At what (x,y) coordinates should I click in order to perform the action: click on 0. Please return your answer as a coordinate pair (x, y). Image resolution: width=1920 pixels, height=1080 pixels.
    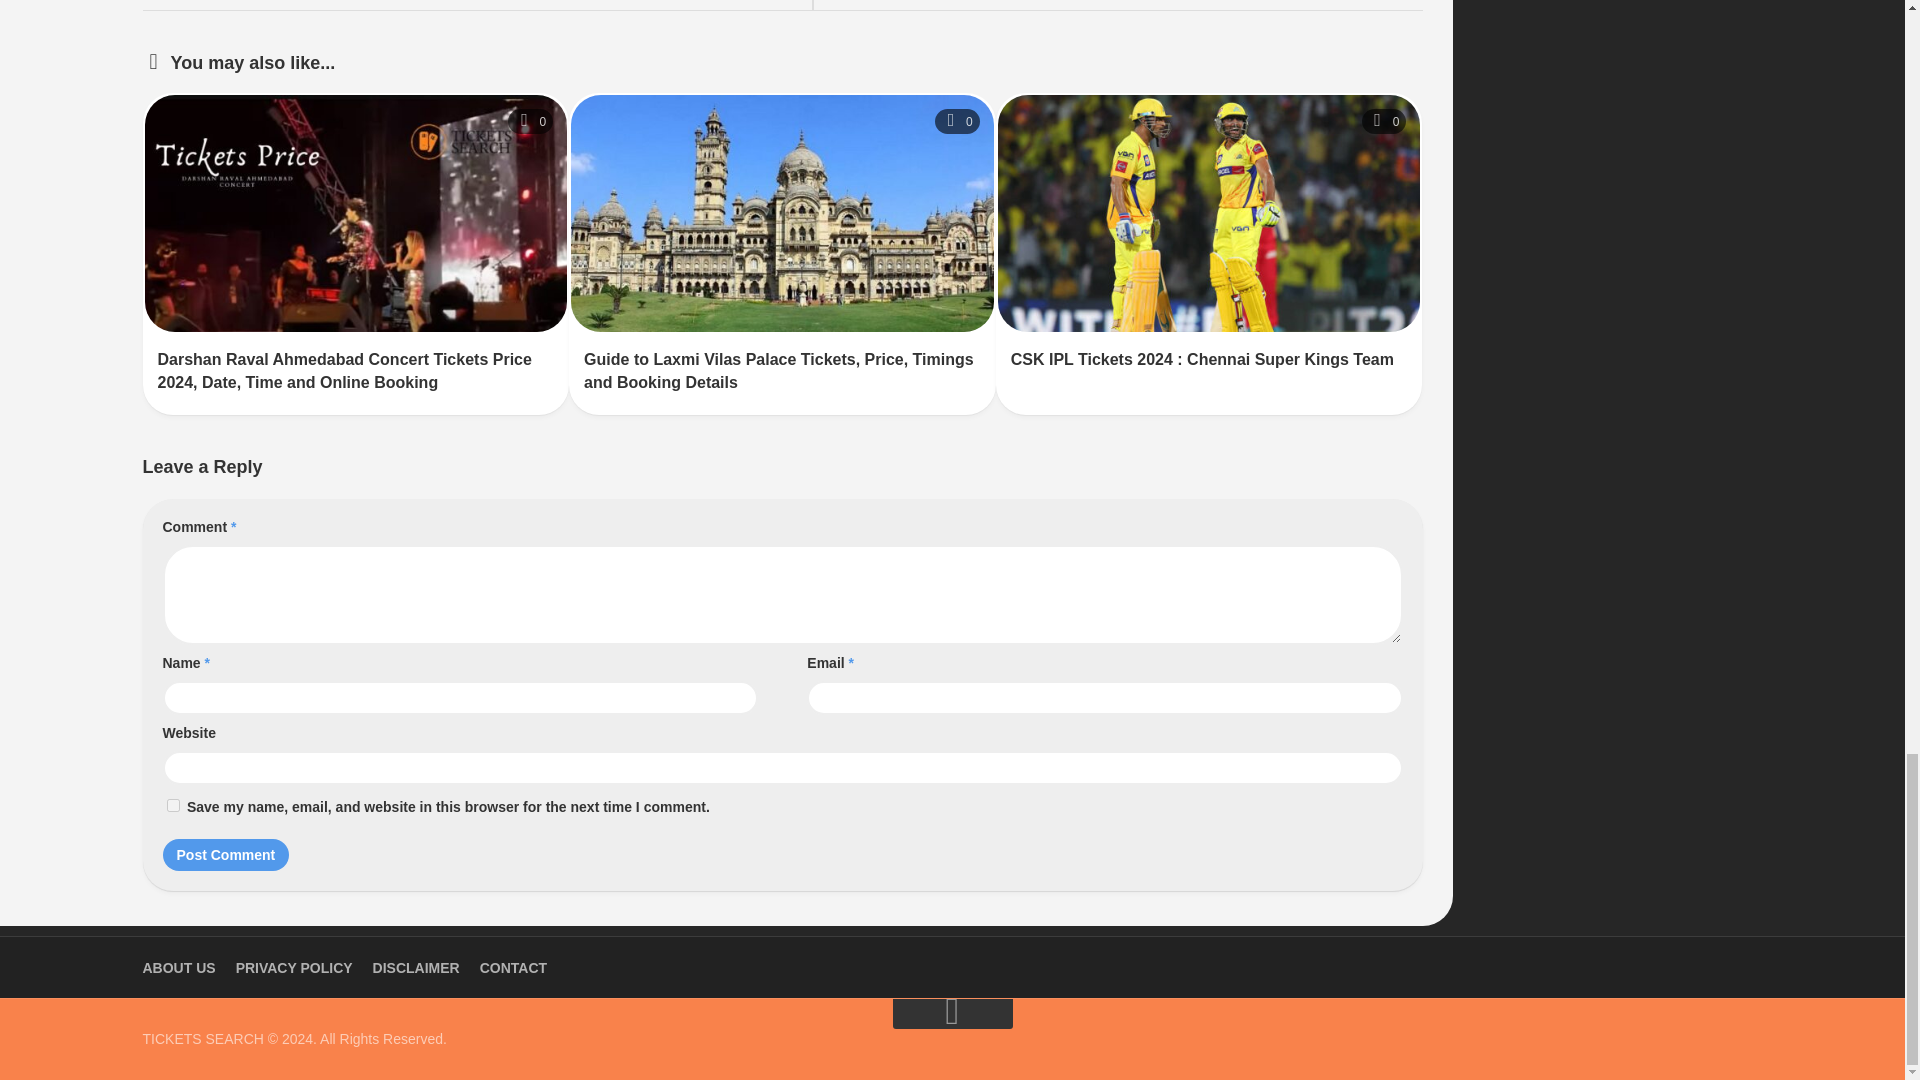
    Looking at the image, I should click on (957, 121).